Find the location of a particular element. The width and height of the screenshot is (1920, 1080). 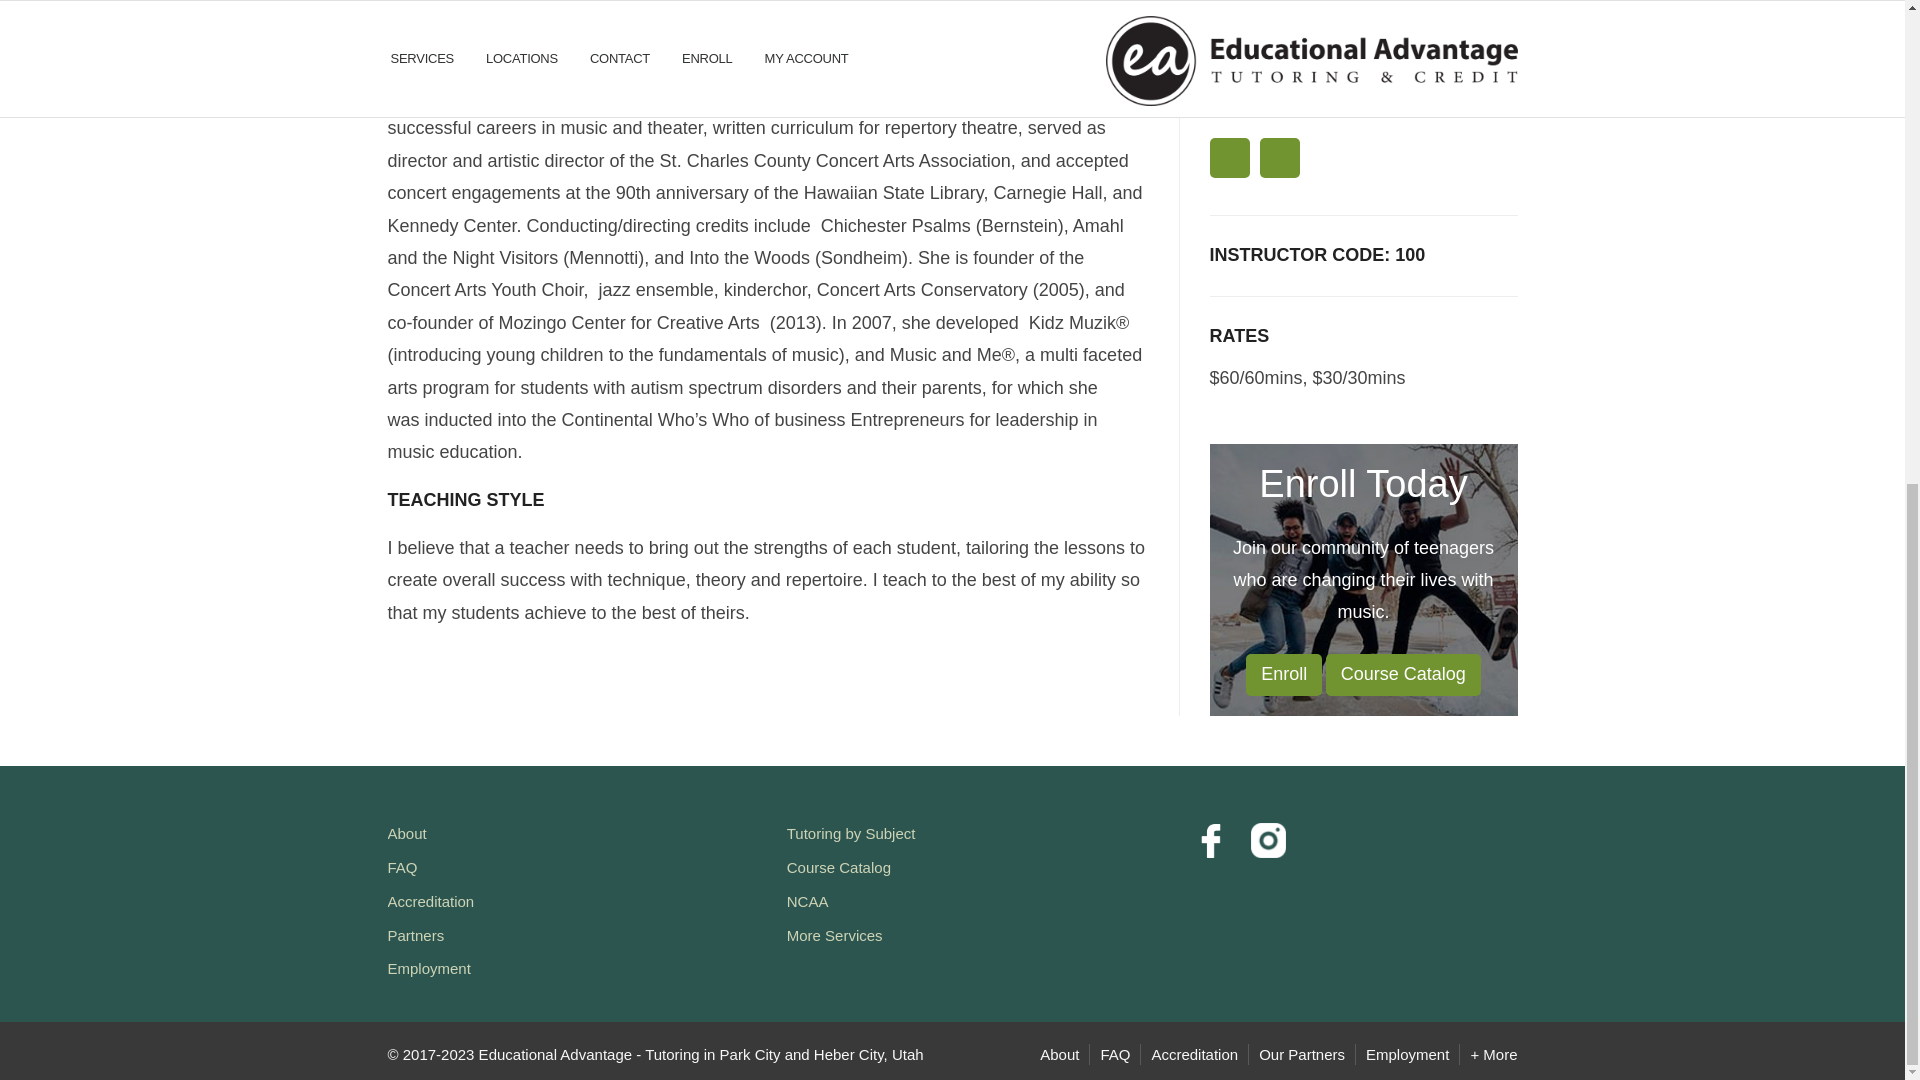

Partners is located at coordinates (416, 934).